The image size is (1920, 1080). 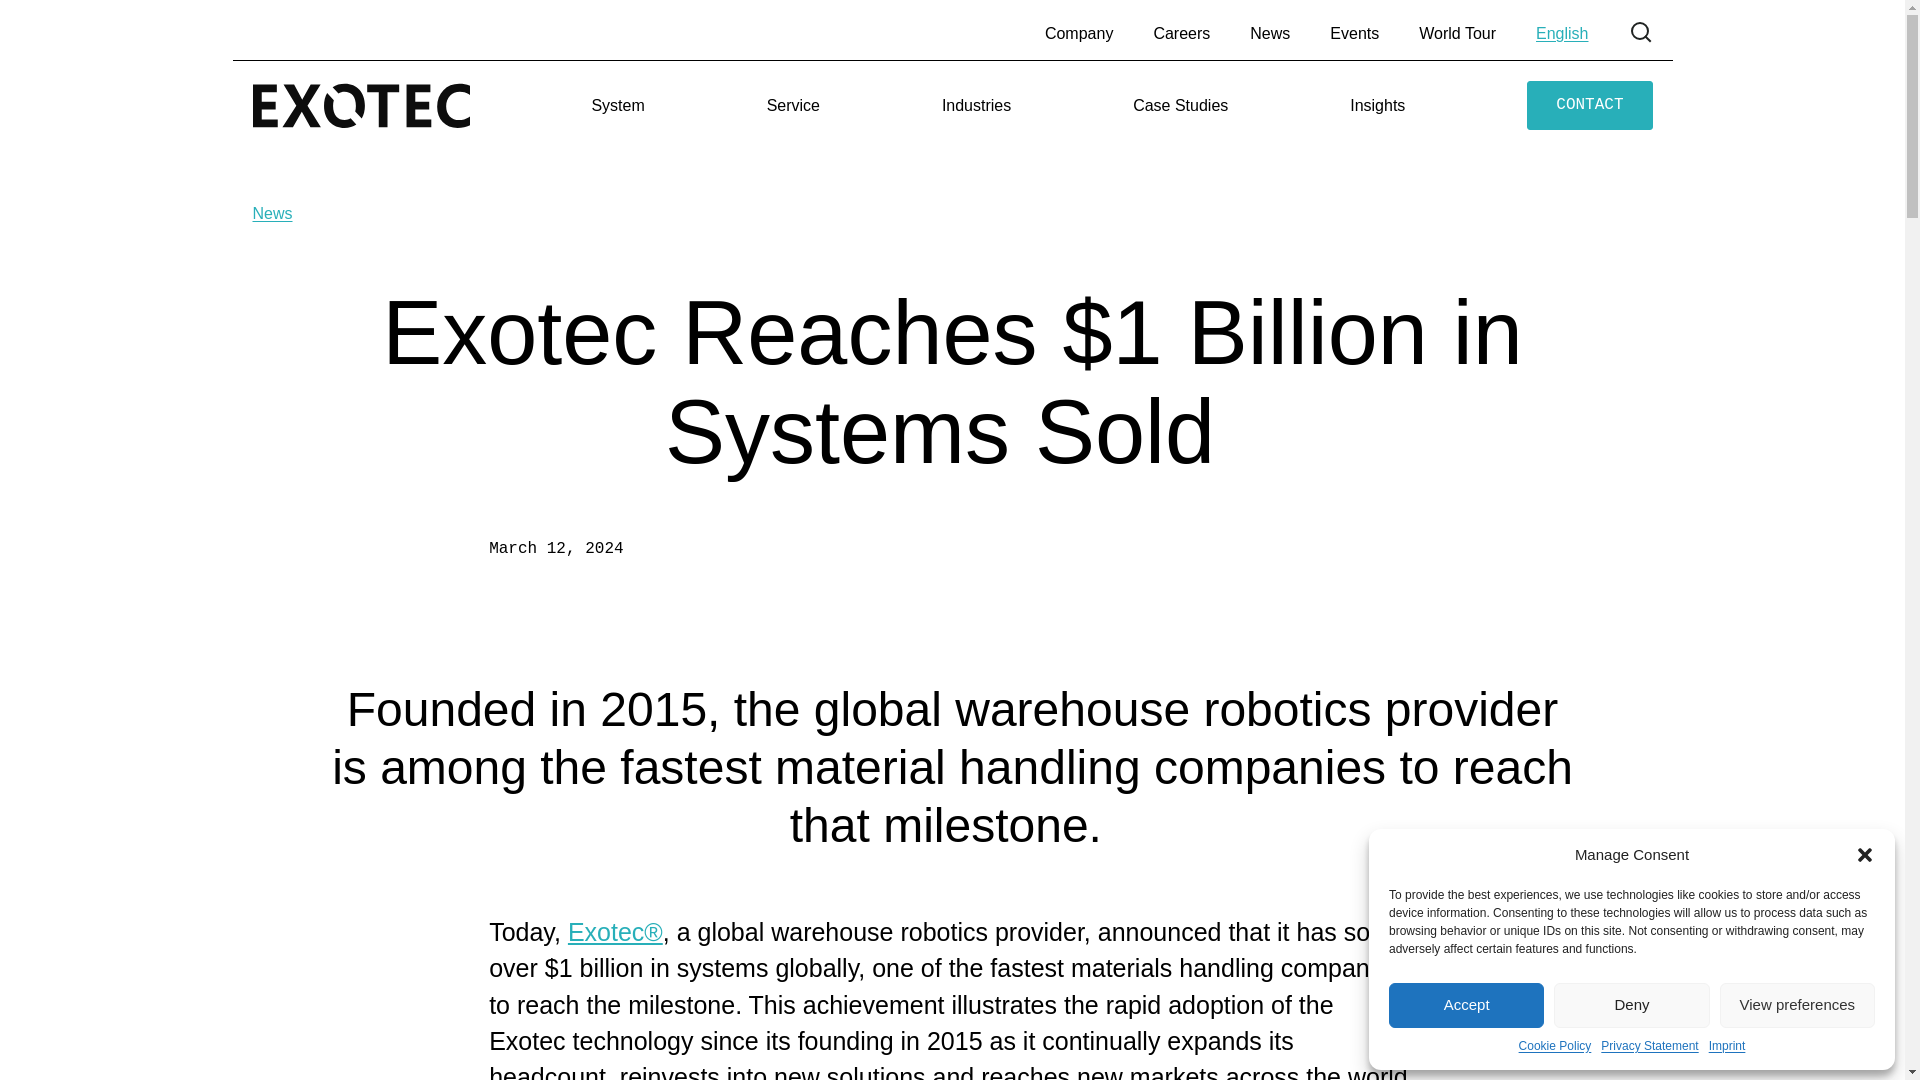 I want to click on System, so click(x=617, y=104).